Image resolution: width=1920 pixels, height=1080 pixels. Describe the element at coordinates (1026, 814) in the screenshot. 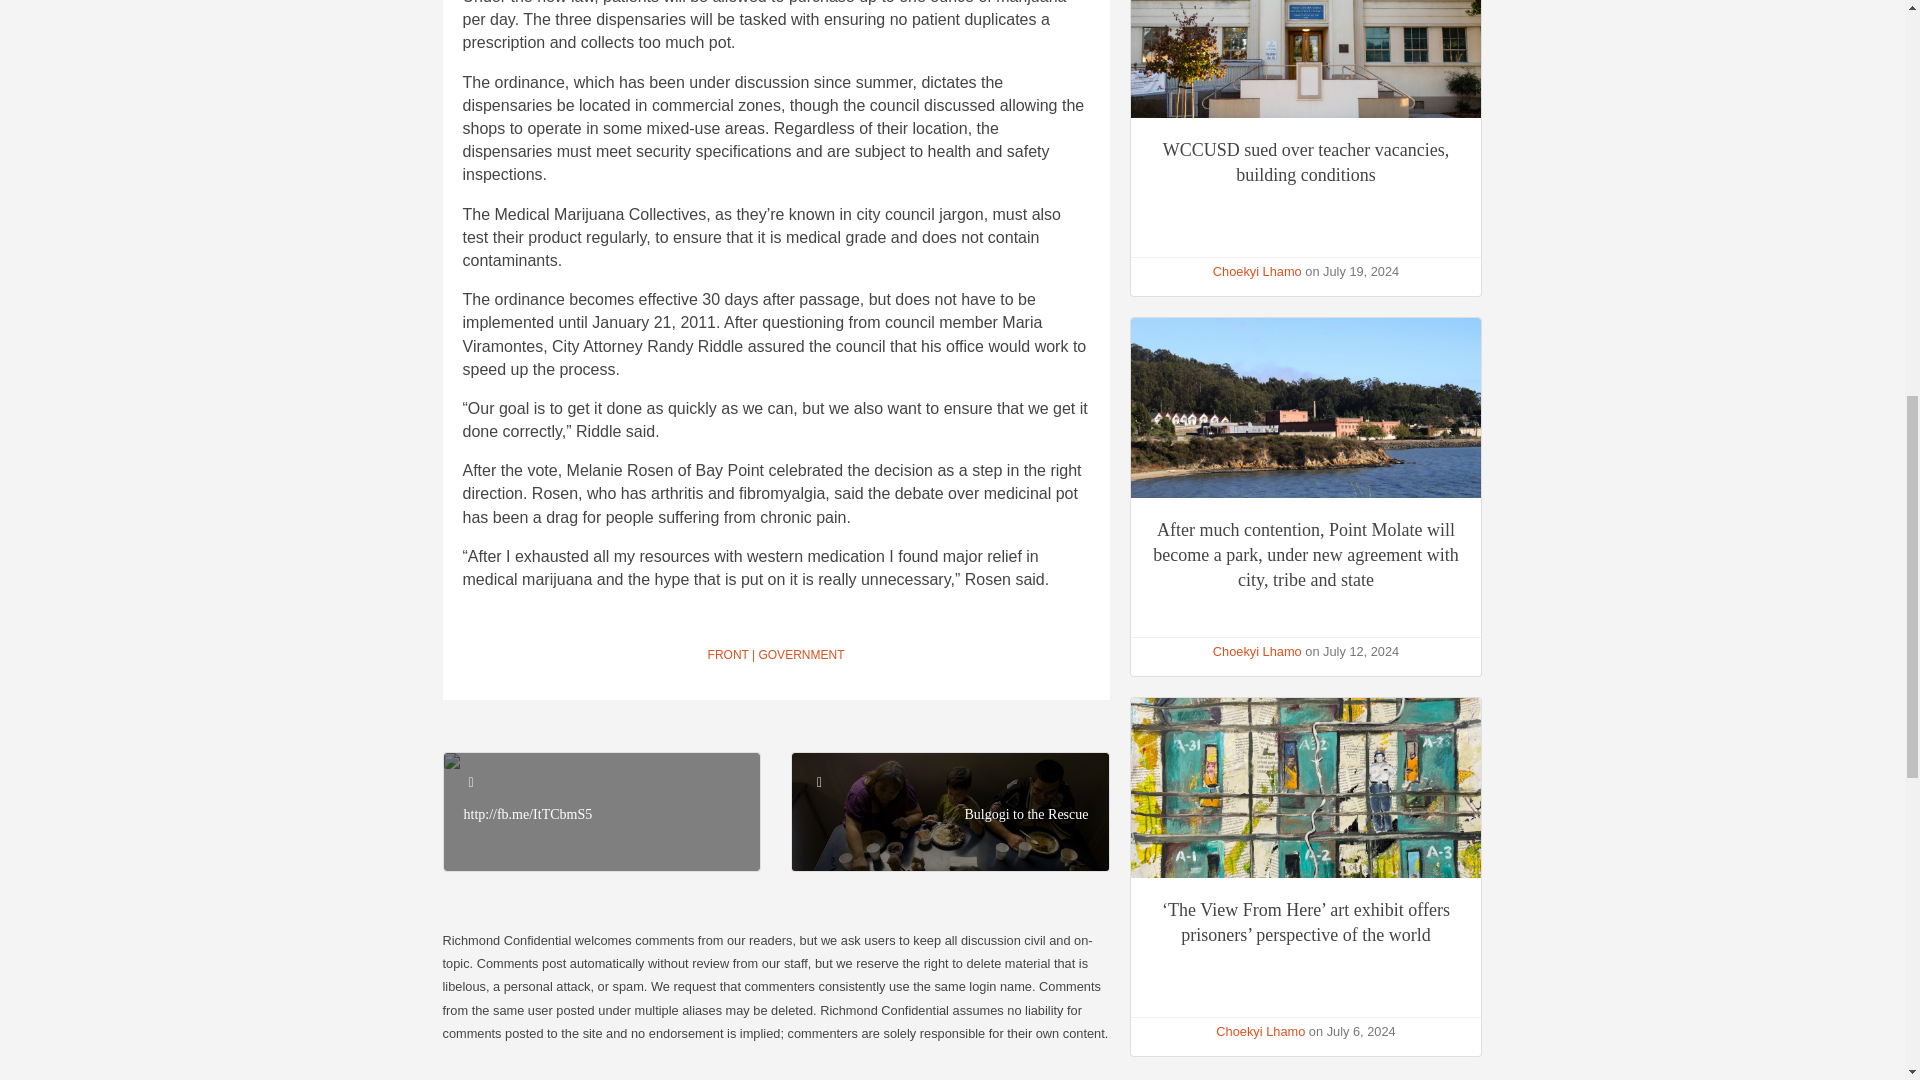

I see `Bulgogi to the Rescue` at that location.